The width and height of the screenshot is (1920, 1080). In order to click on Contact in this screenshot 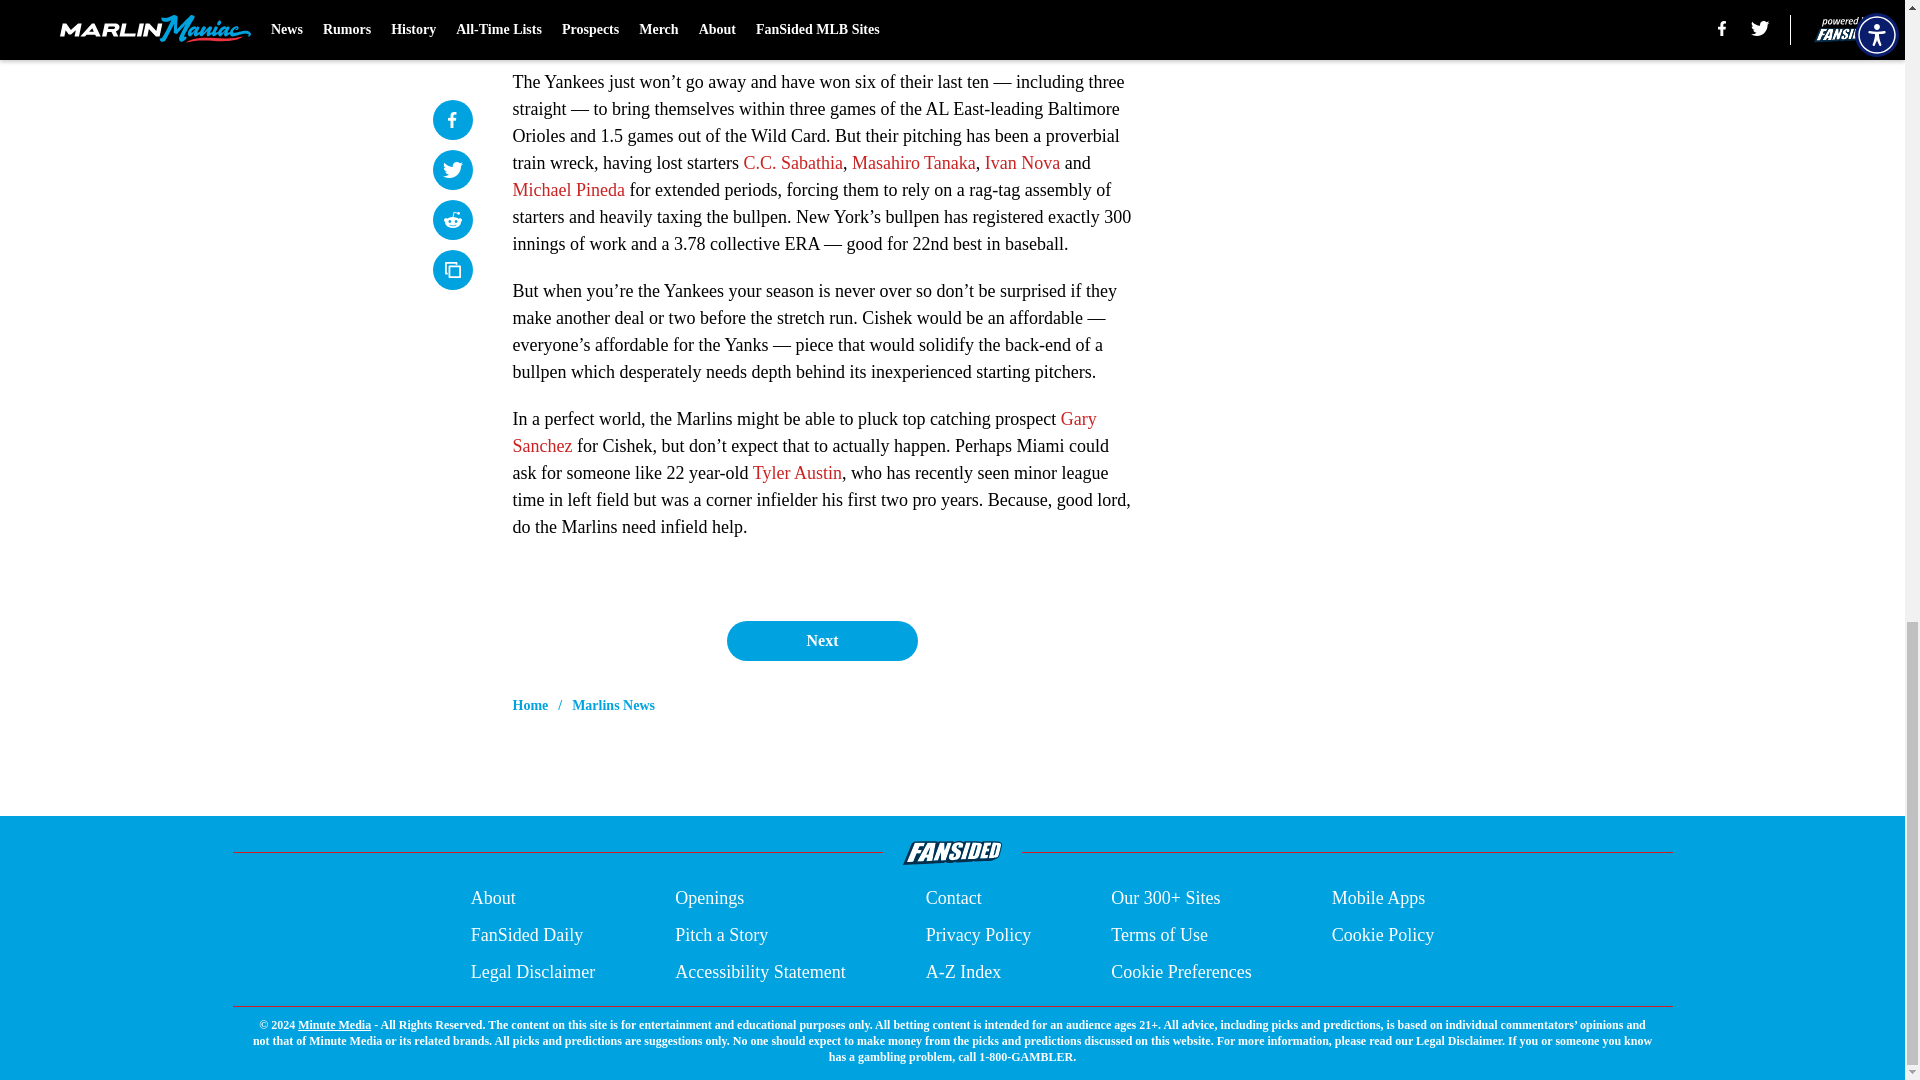, I will do `click(953, 898)`.